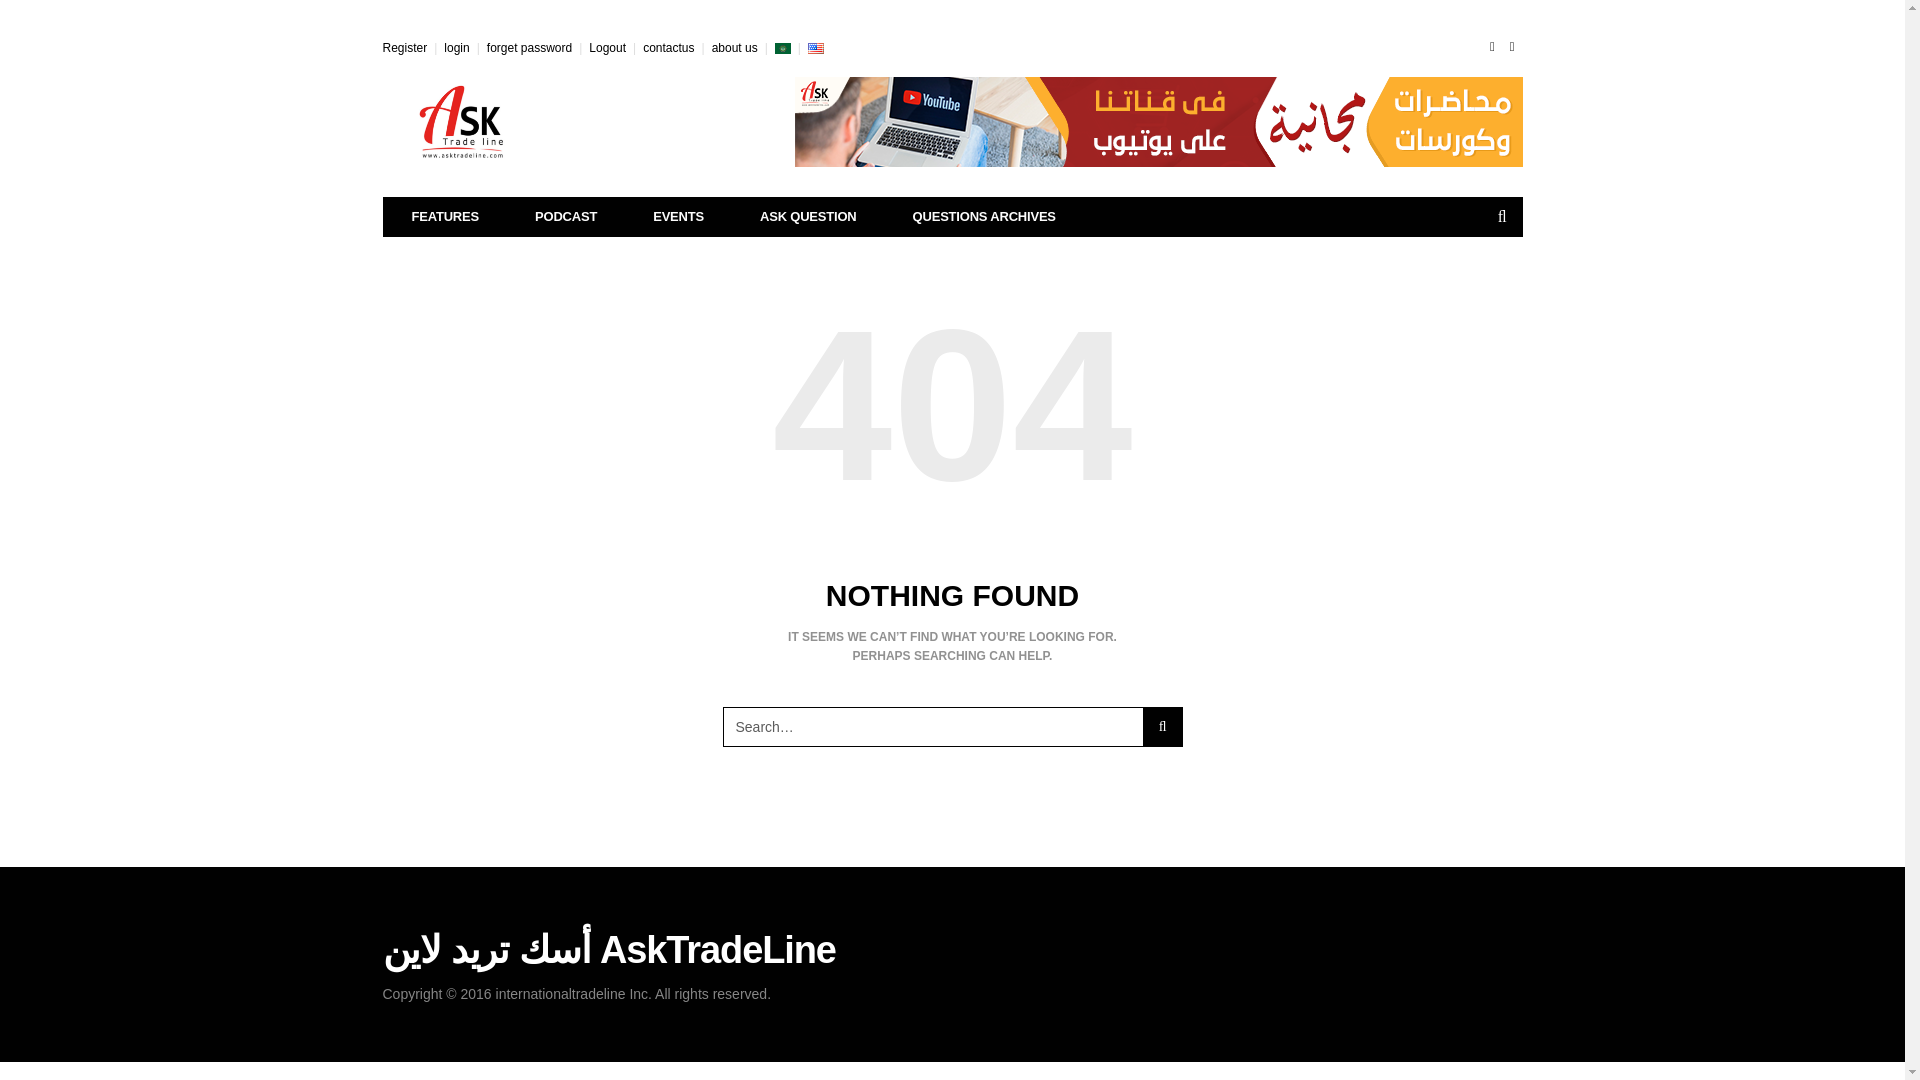 The image size is (1920, 1080). Describe the element at coordinates (932, 727) in the screenshot. I see `Search for:` at that location.